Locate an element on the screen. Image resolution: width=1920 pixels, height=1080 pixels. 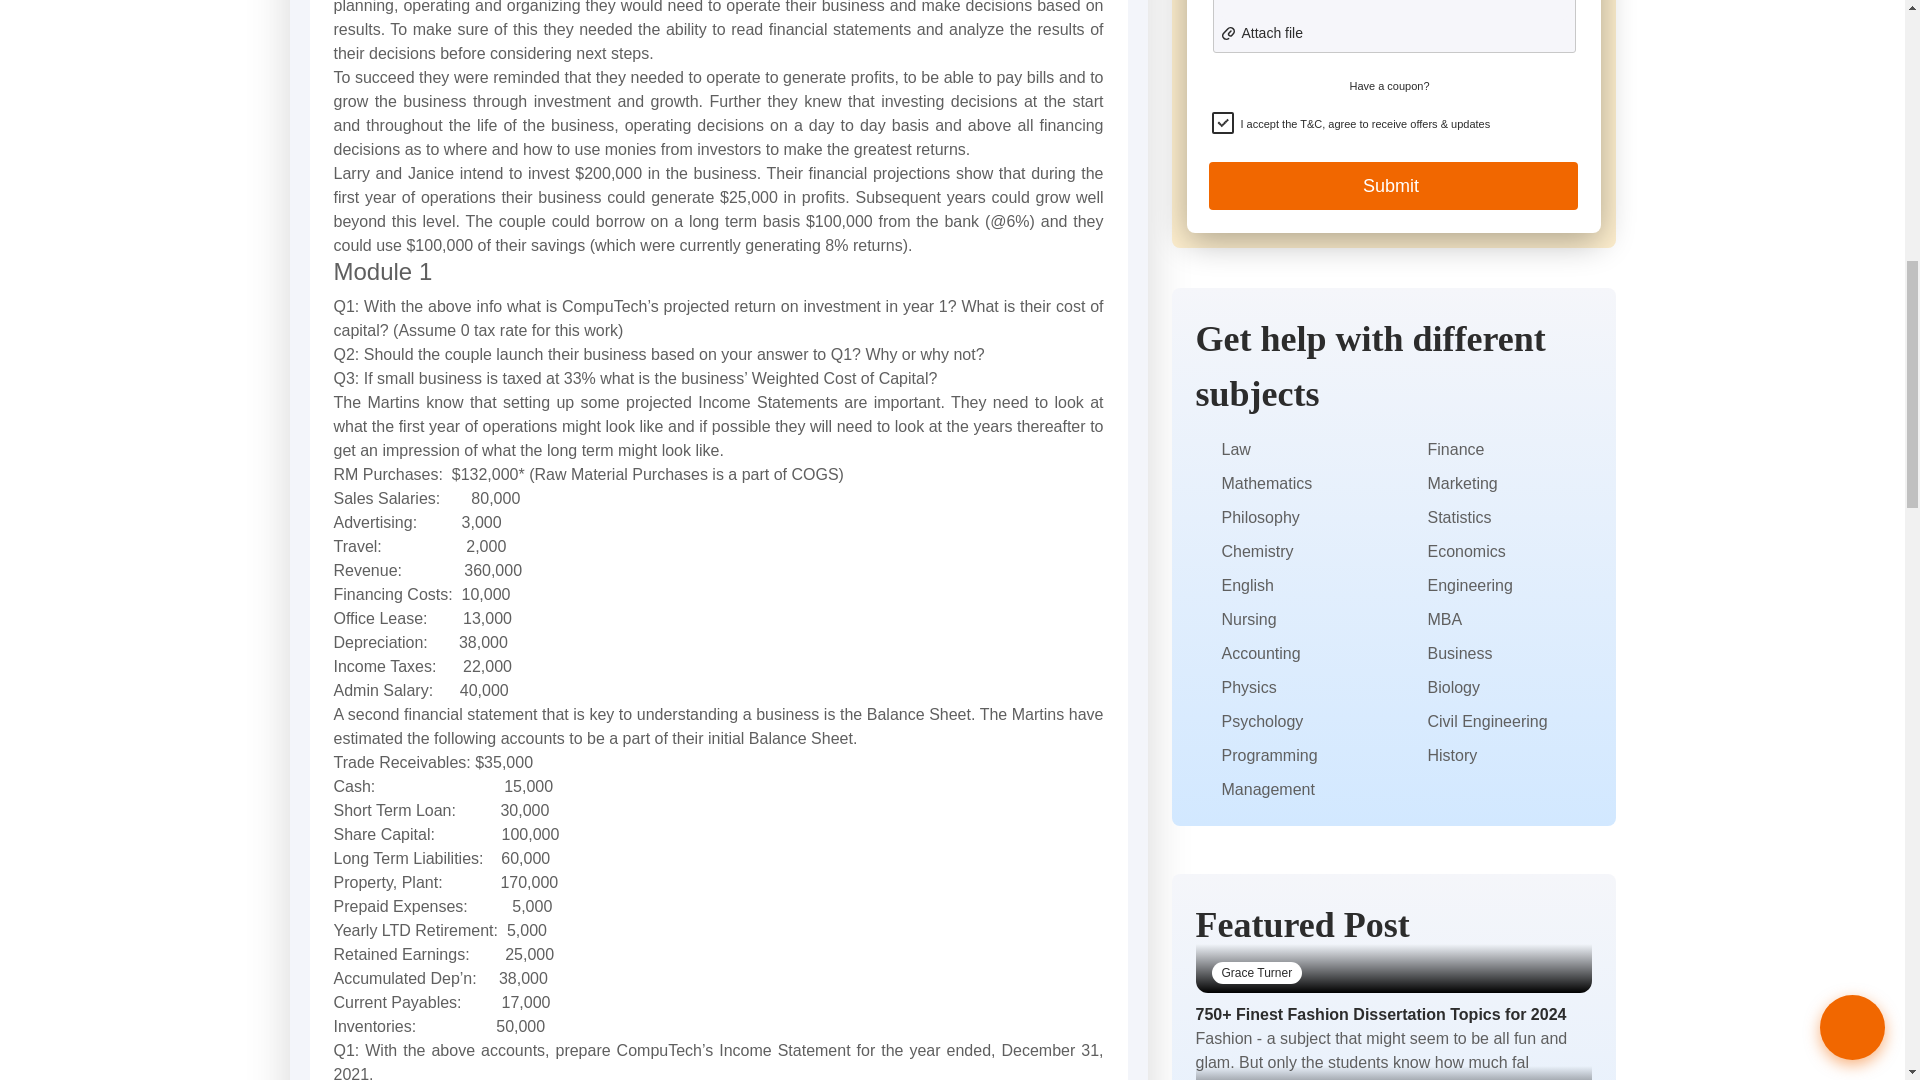
diffrent-subjects is located at coordinates (1204, 484).